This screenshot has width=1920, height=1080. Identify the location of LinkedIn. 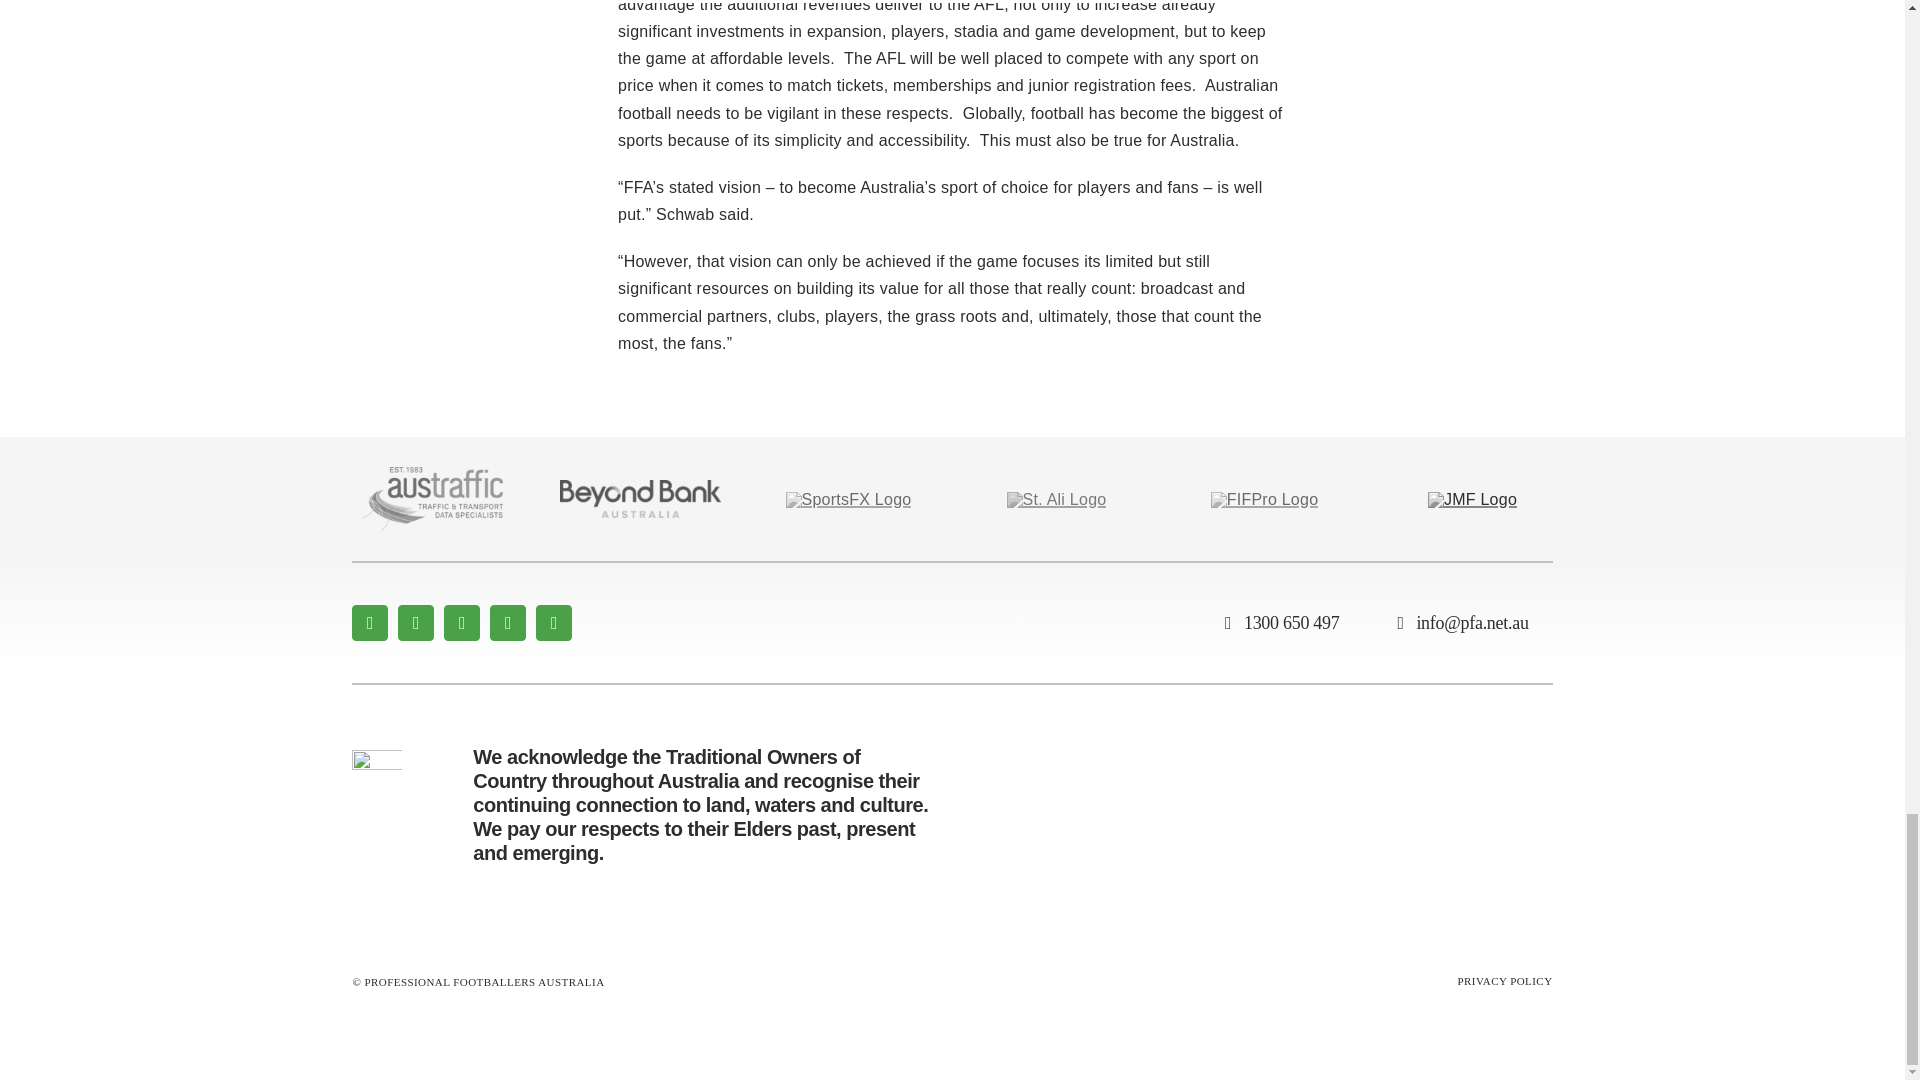
(554, 622).